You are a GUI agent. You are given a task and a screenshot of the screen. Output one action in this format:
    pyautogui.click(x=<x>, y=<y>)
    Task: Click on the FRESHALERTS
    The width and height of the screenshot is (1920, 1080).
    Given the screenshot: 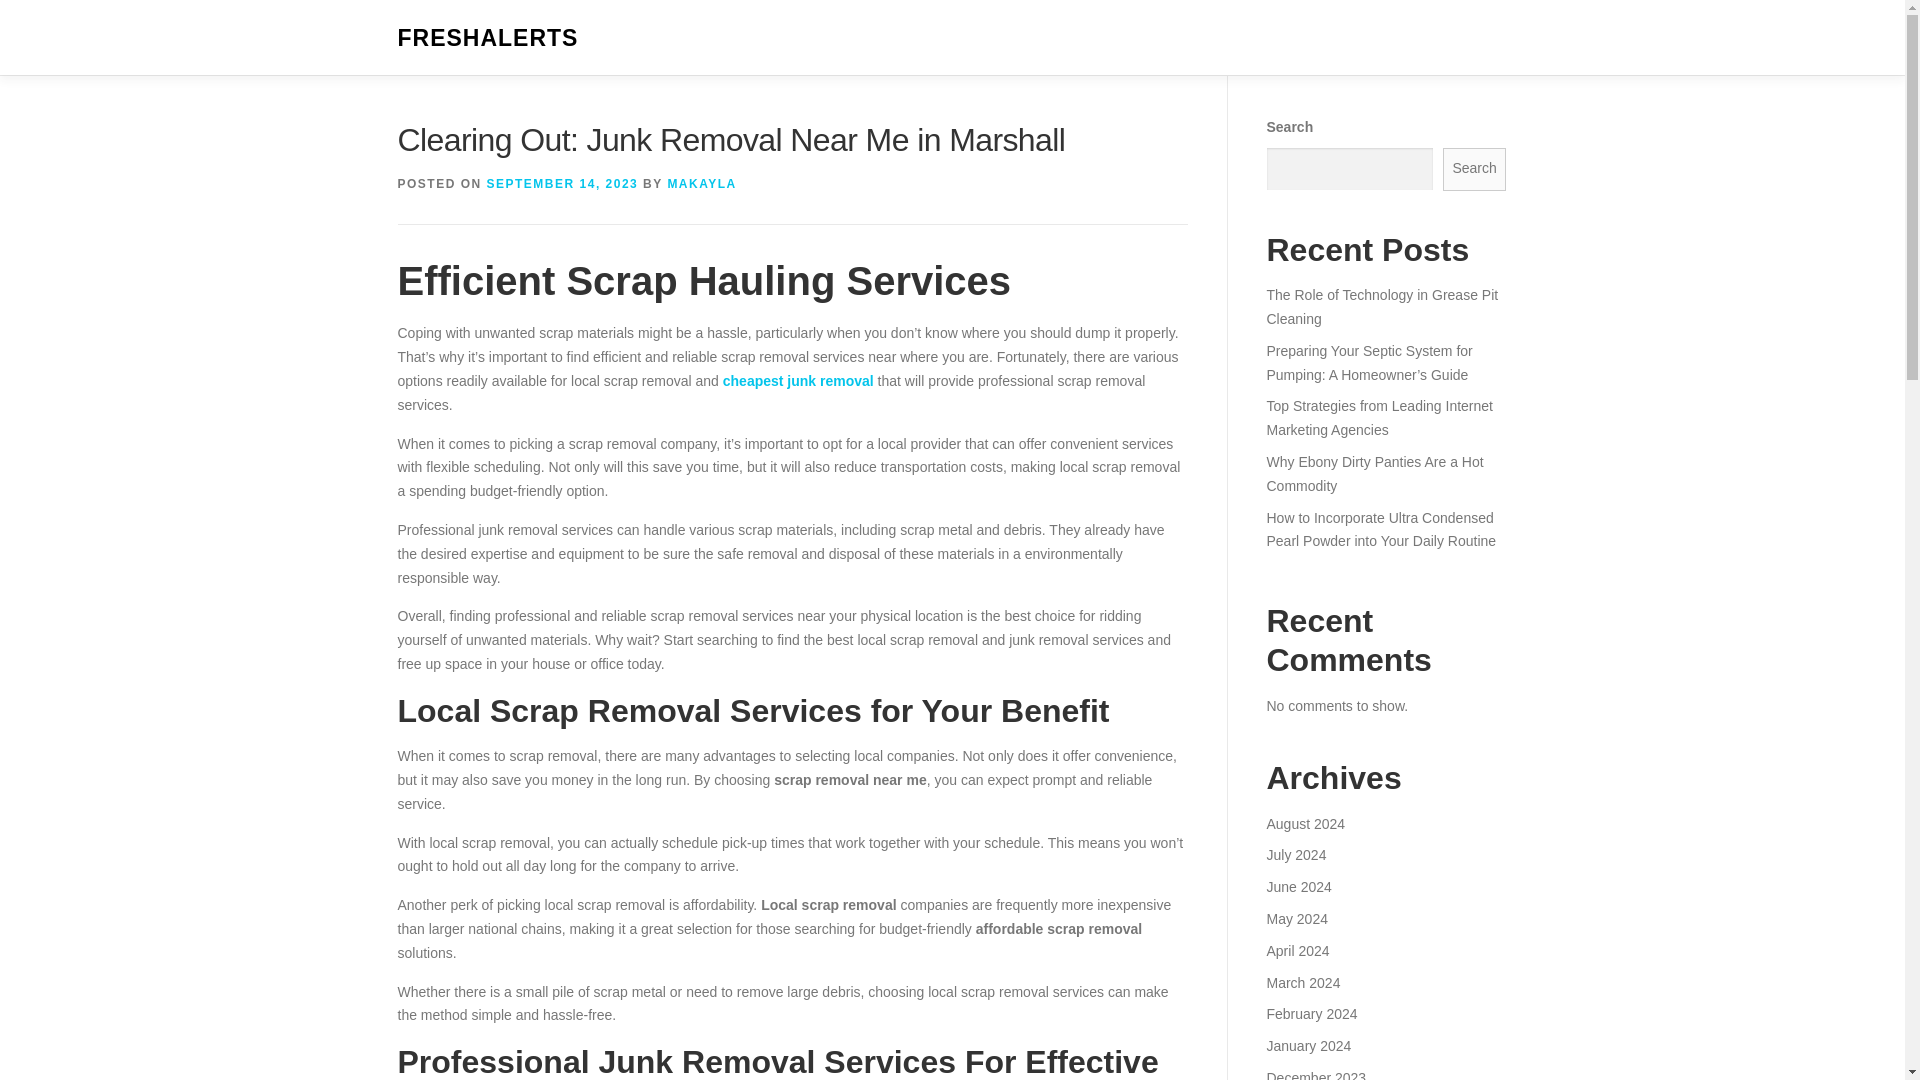 What is the action you would take?
    pyautogui.click(x=488, y=38)
    